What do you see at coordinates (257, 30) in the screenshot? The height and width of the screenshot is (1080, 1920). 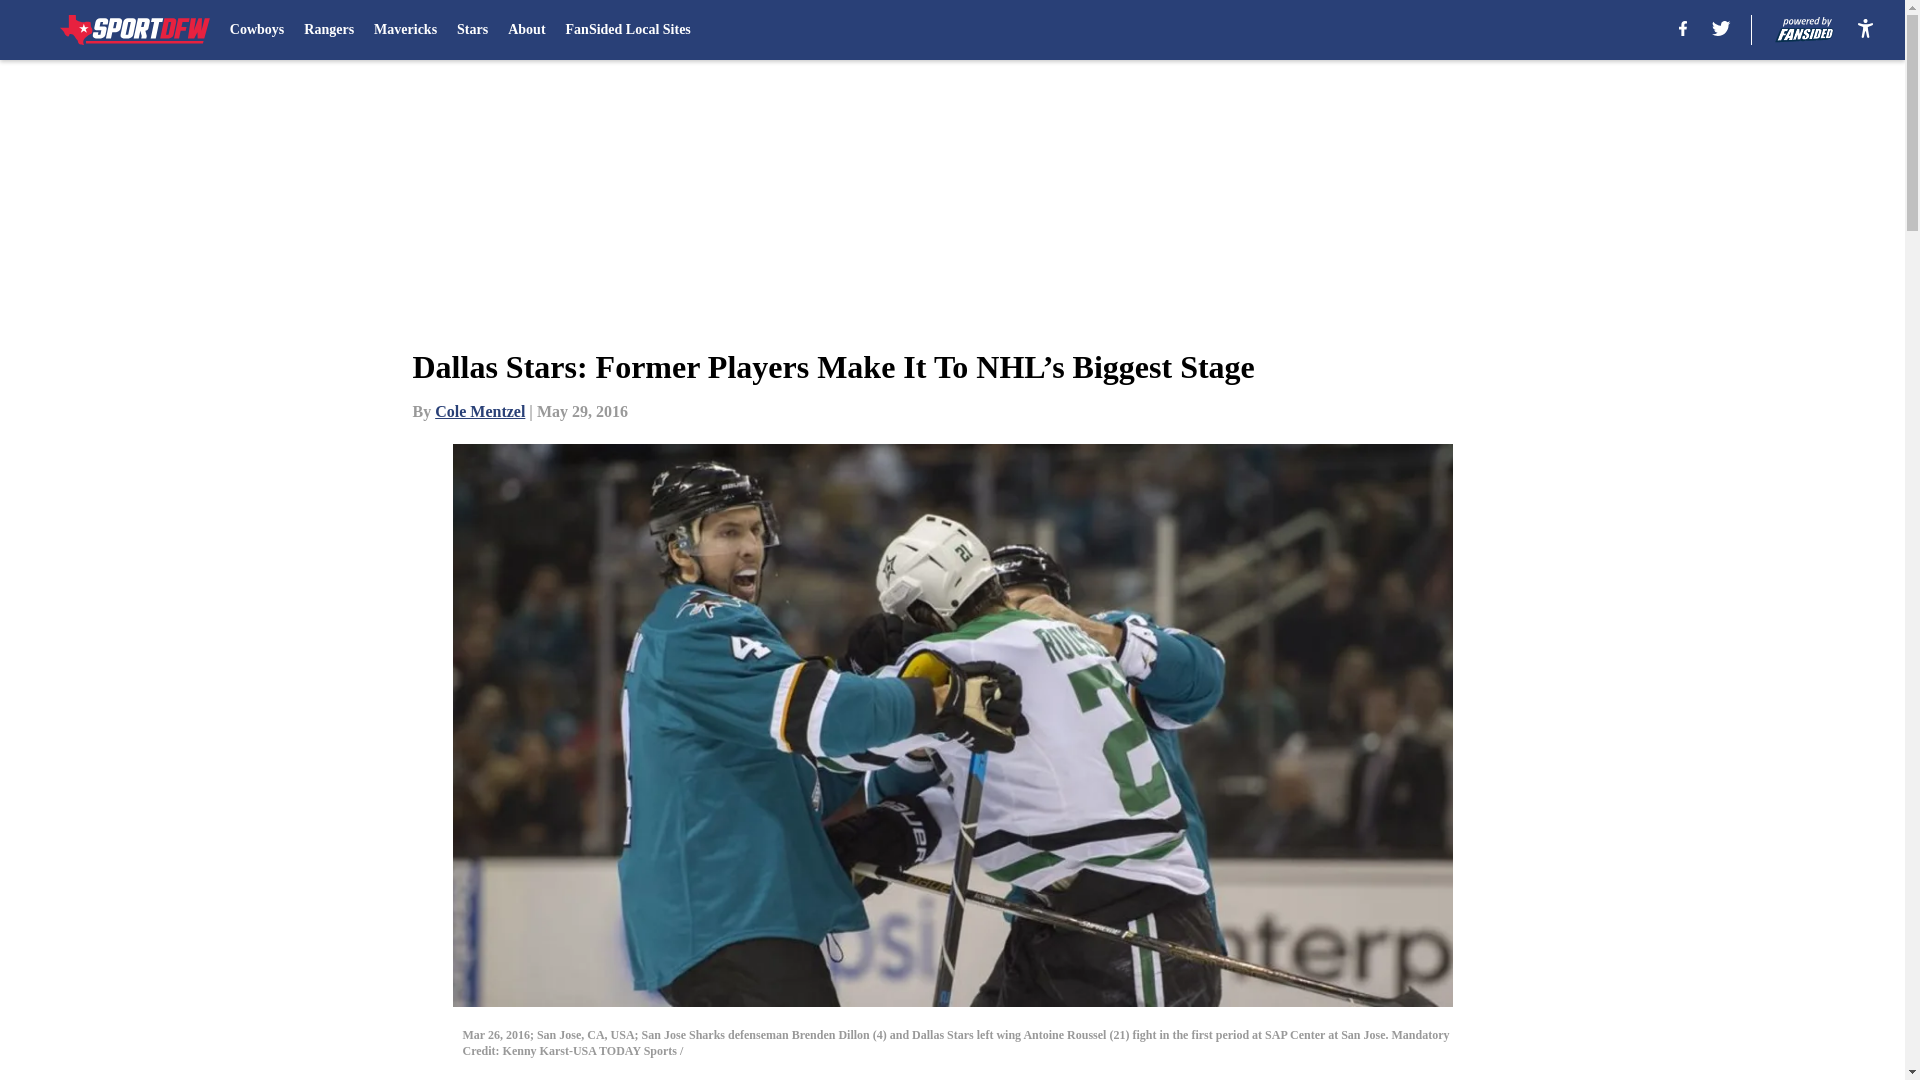 I see `Cowboys` at bounding box center [257, 30].